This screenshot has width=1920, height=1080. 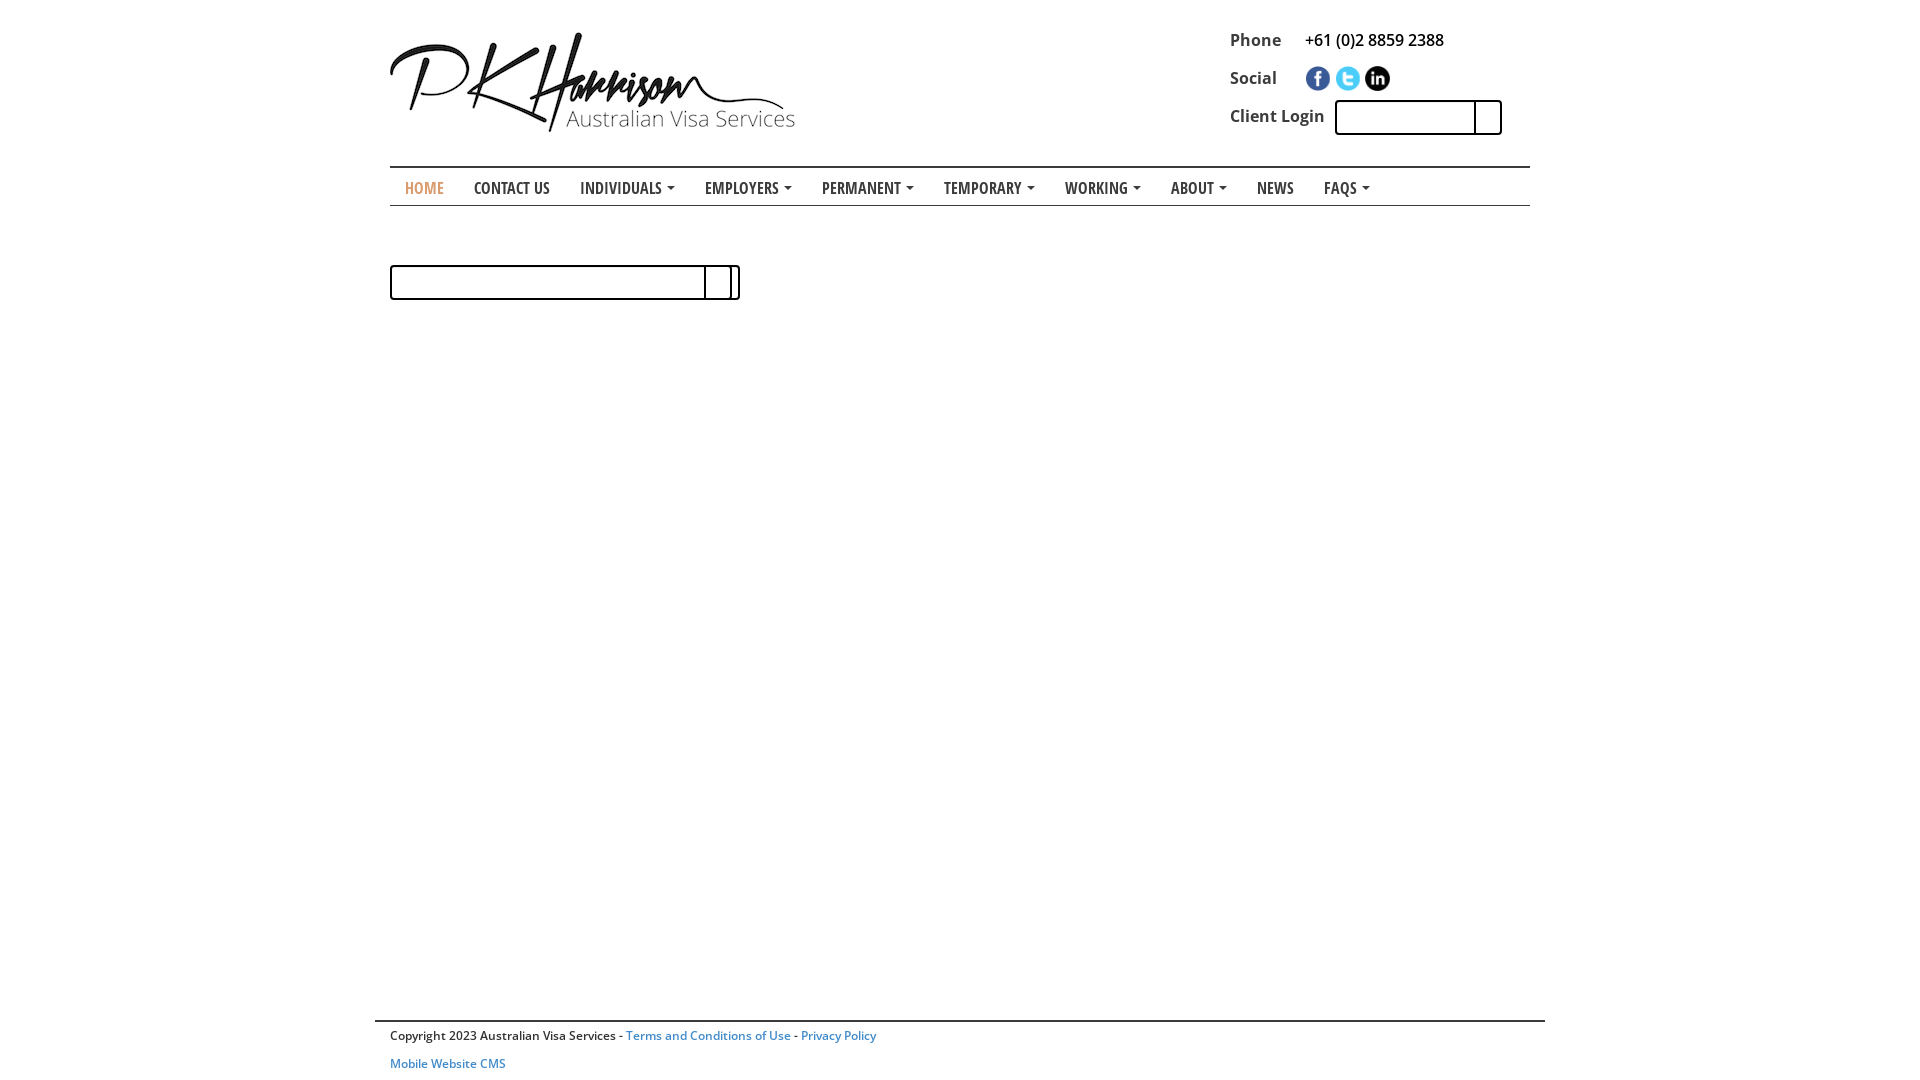 What do you see at coordinates (990, 186) in the screenshot?
I see `TEMPORARY` at bounding box center [990, 186].